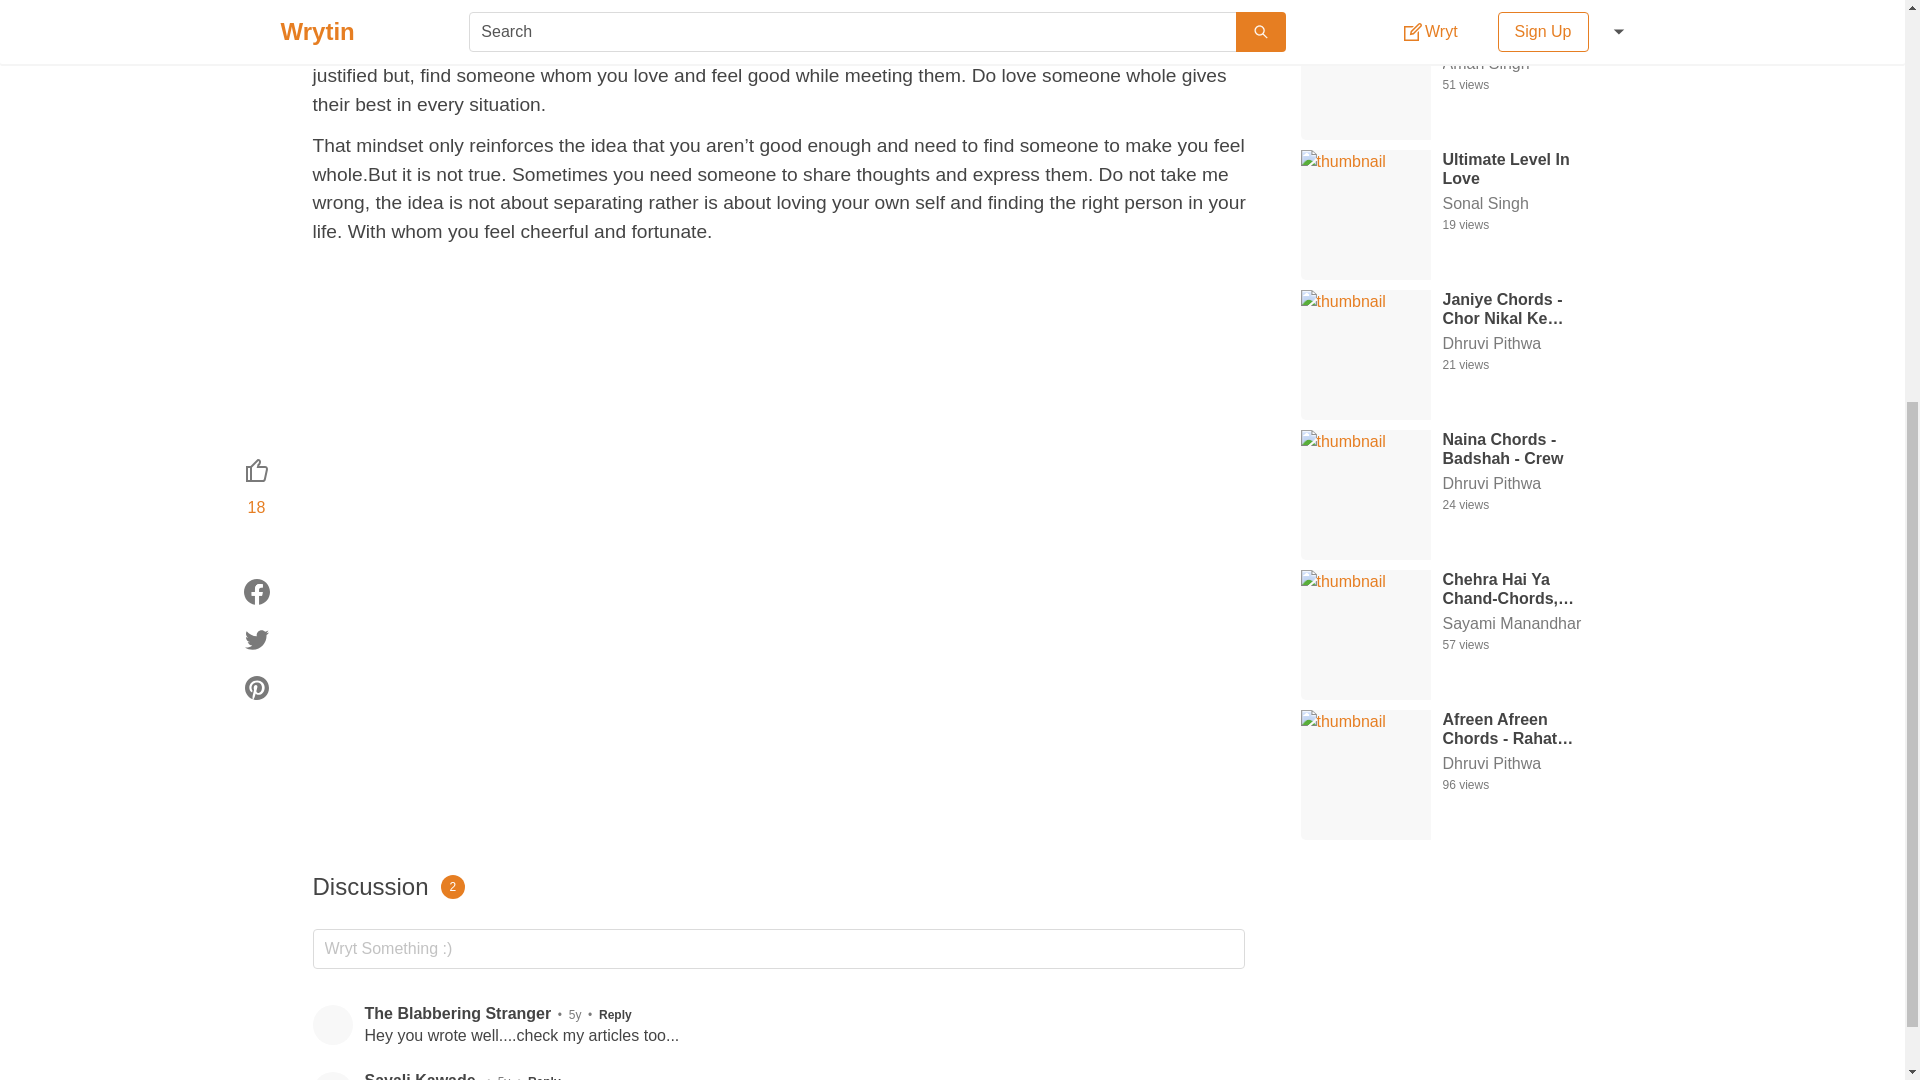 The height and width of the screenshot is (1080, 1920). Describe the element at coordinates (1520, 344) in the screenshot. I see `Dhruvi Pithwa ` at that location.